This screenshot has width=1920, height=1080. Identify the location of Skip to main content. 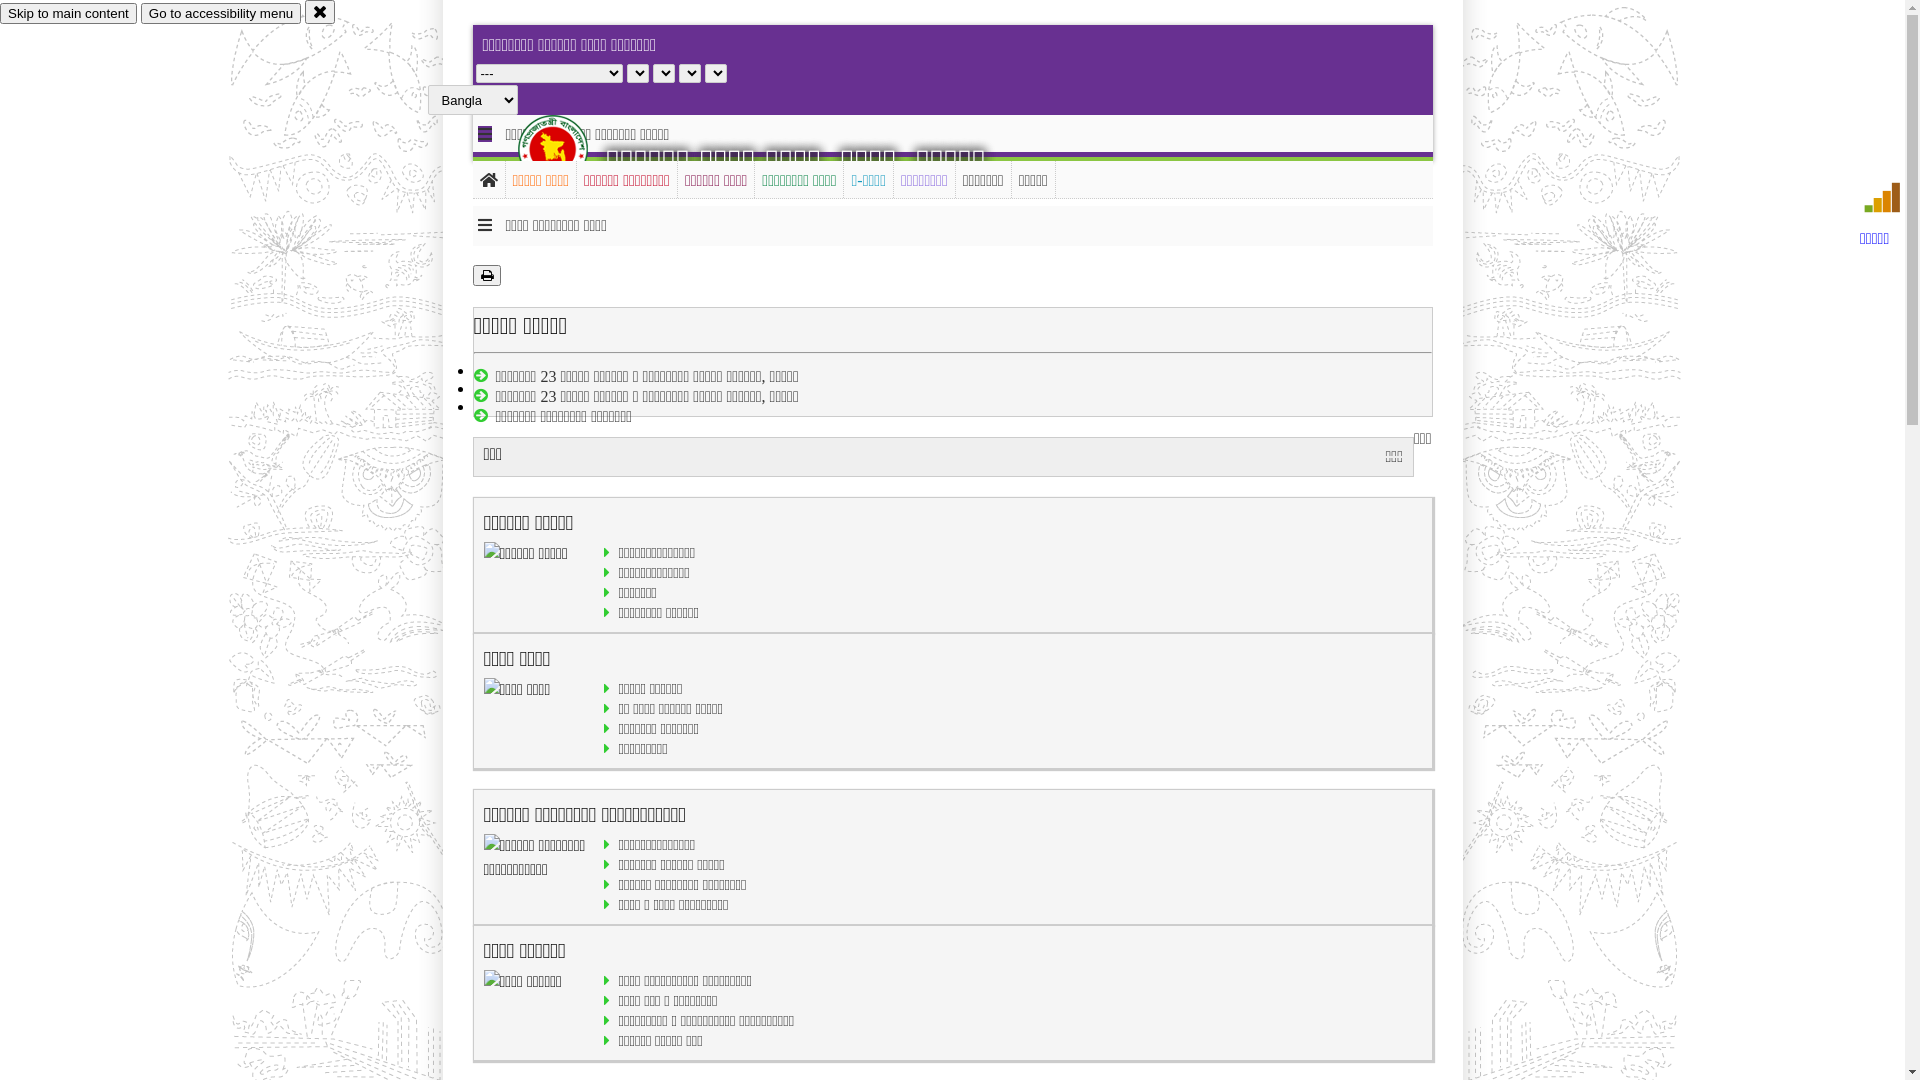
(68, 14).